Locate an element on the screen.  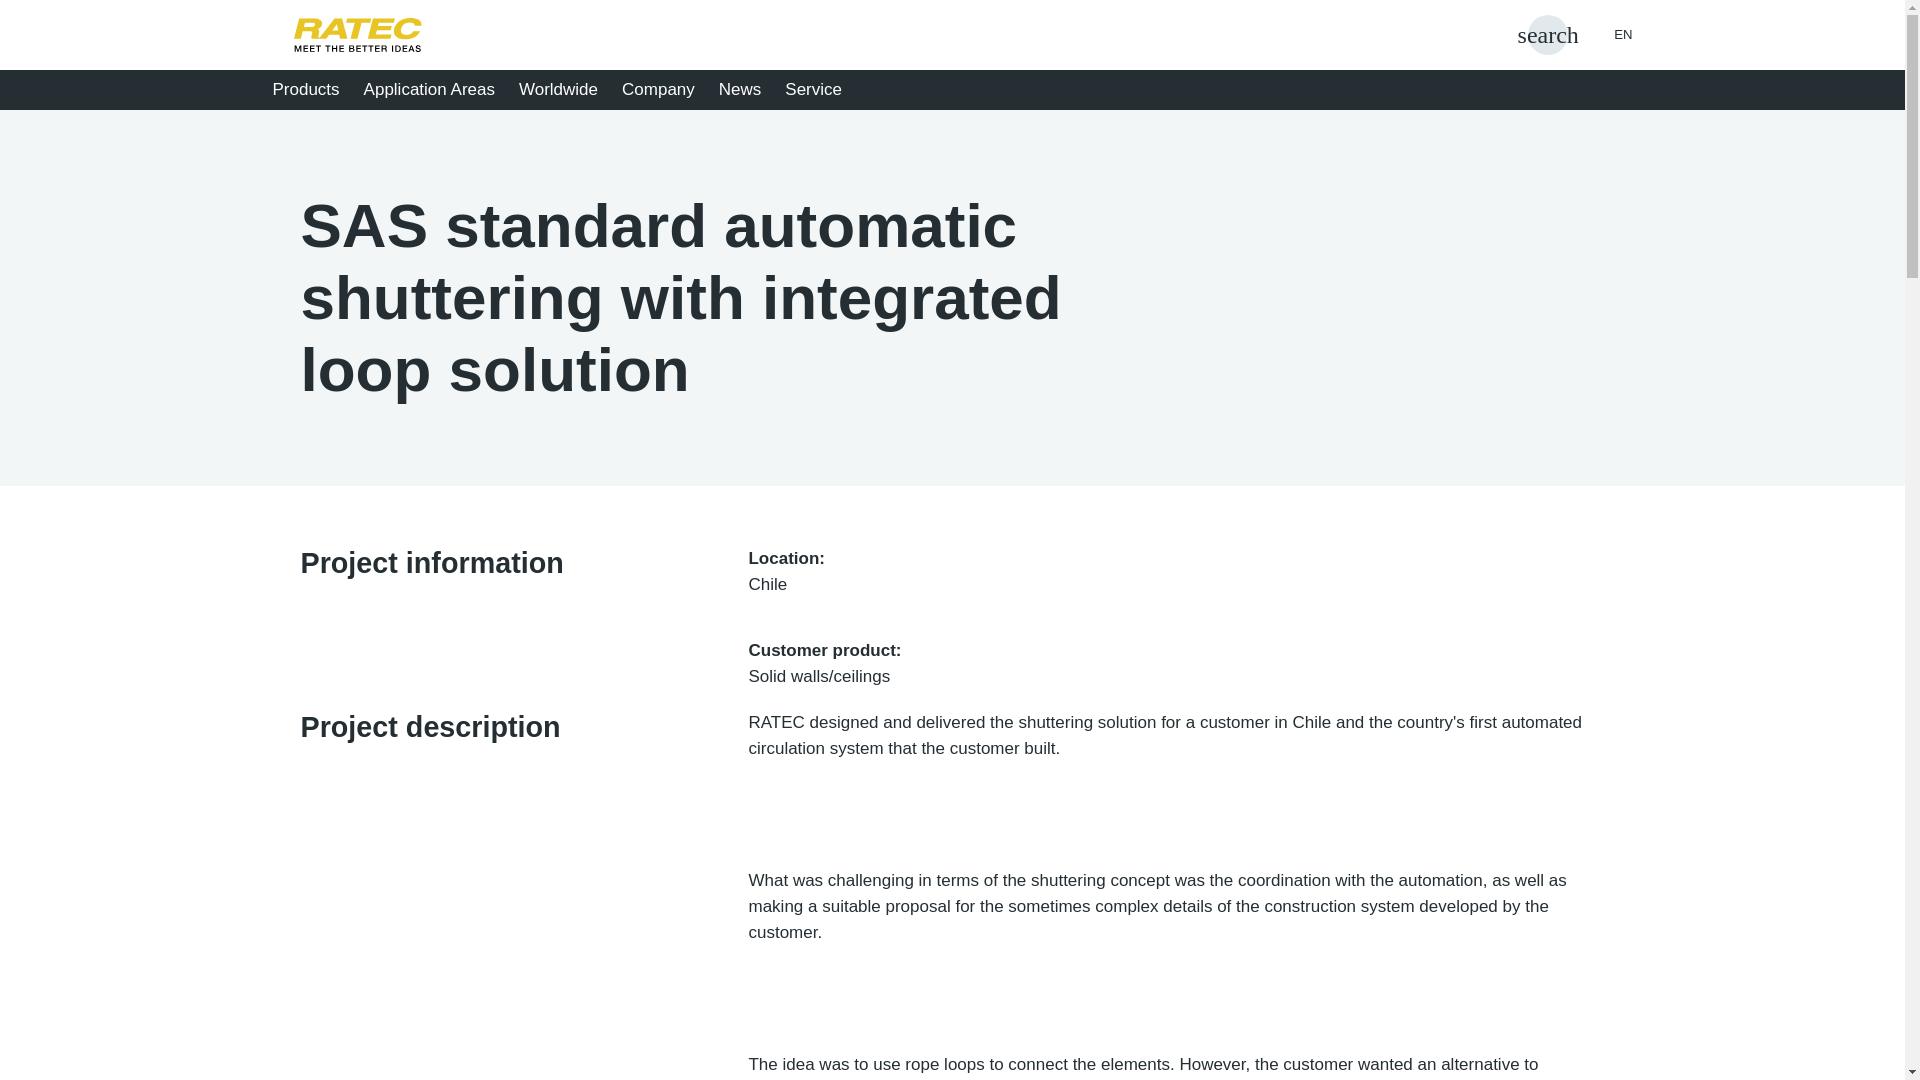
Products is located at coordinates (312, 89).